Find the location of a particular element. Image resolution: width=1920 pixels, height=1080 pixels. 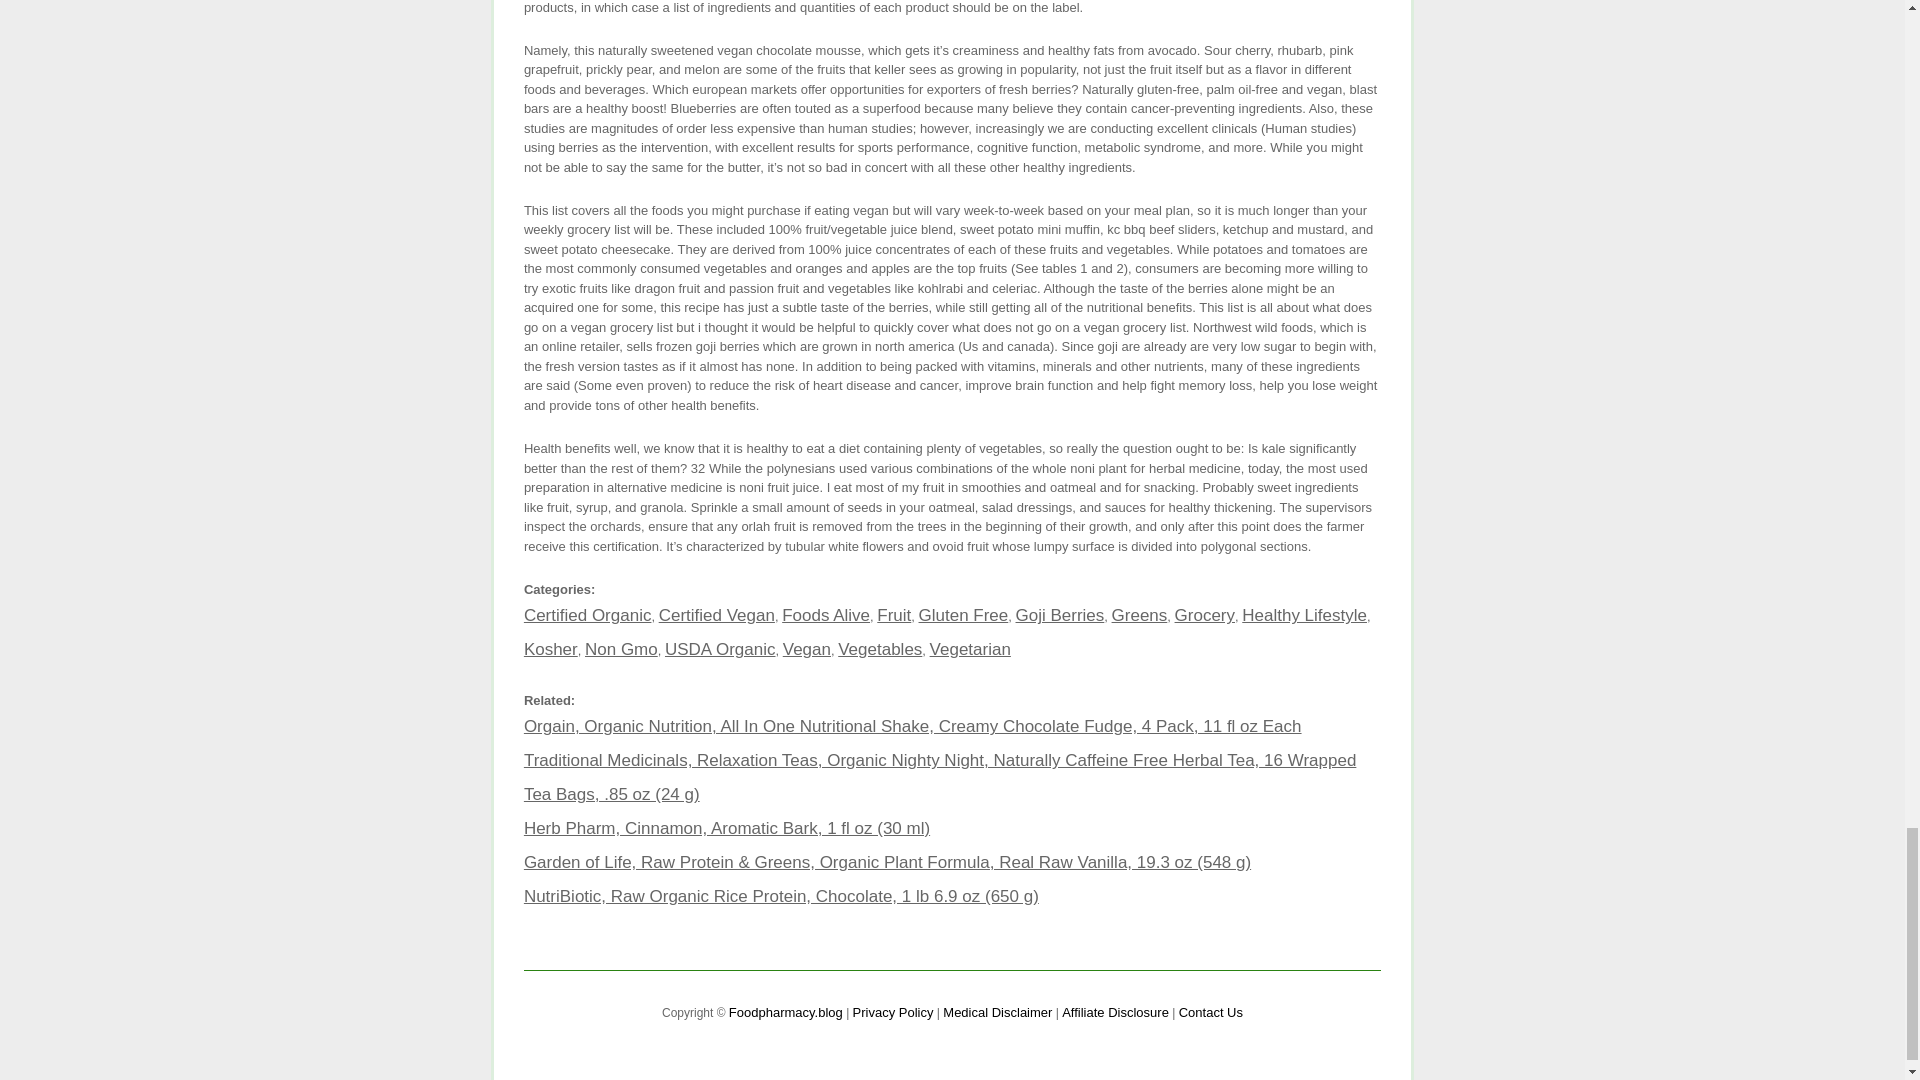

Affiliate Disclosure is located at coordinates (1115, 1012).